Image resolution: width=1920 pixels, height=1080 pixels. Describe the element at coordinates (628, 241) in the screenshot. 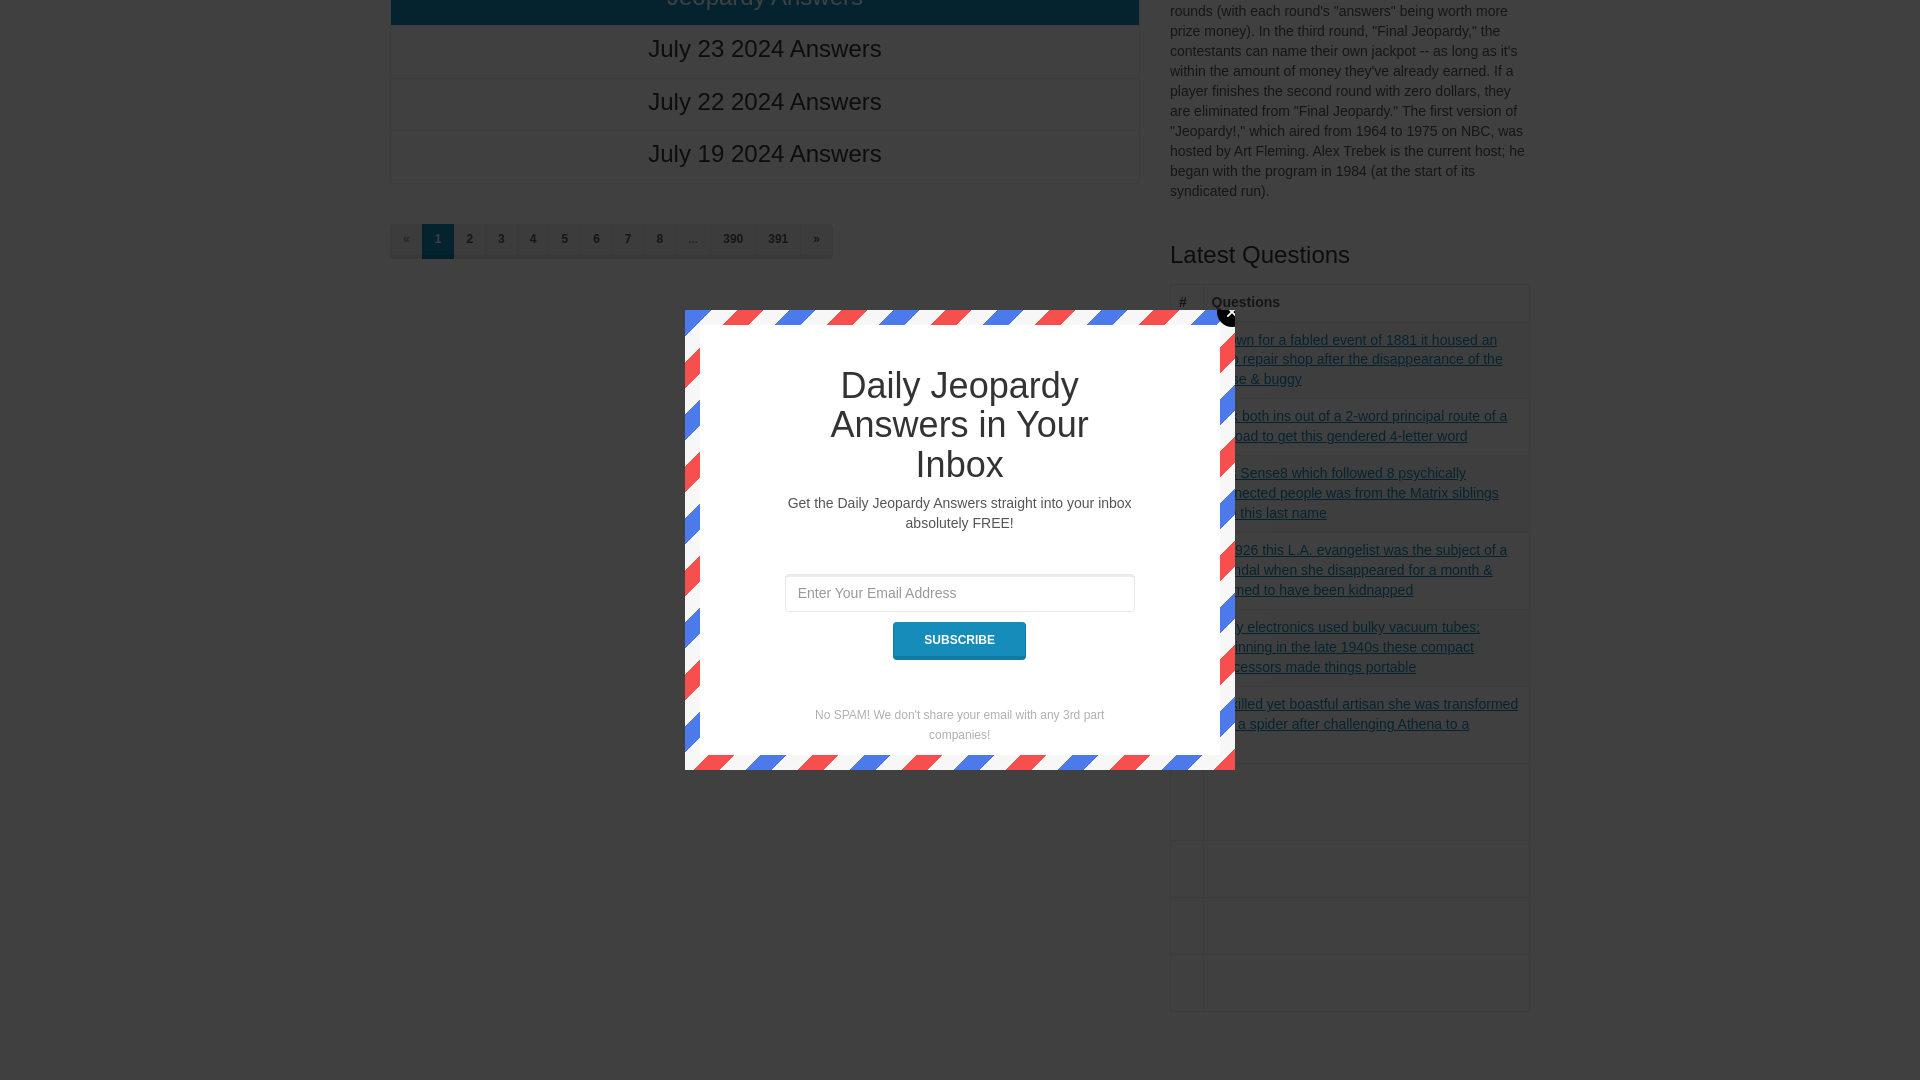

I see `7` at that location.